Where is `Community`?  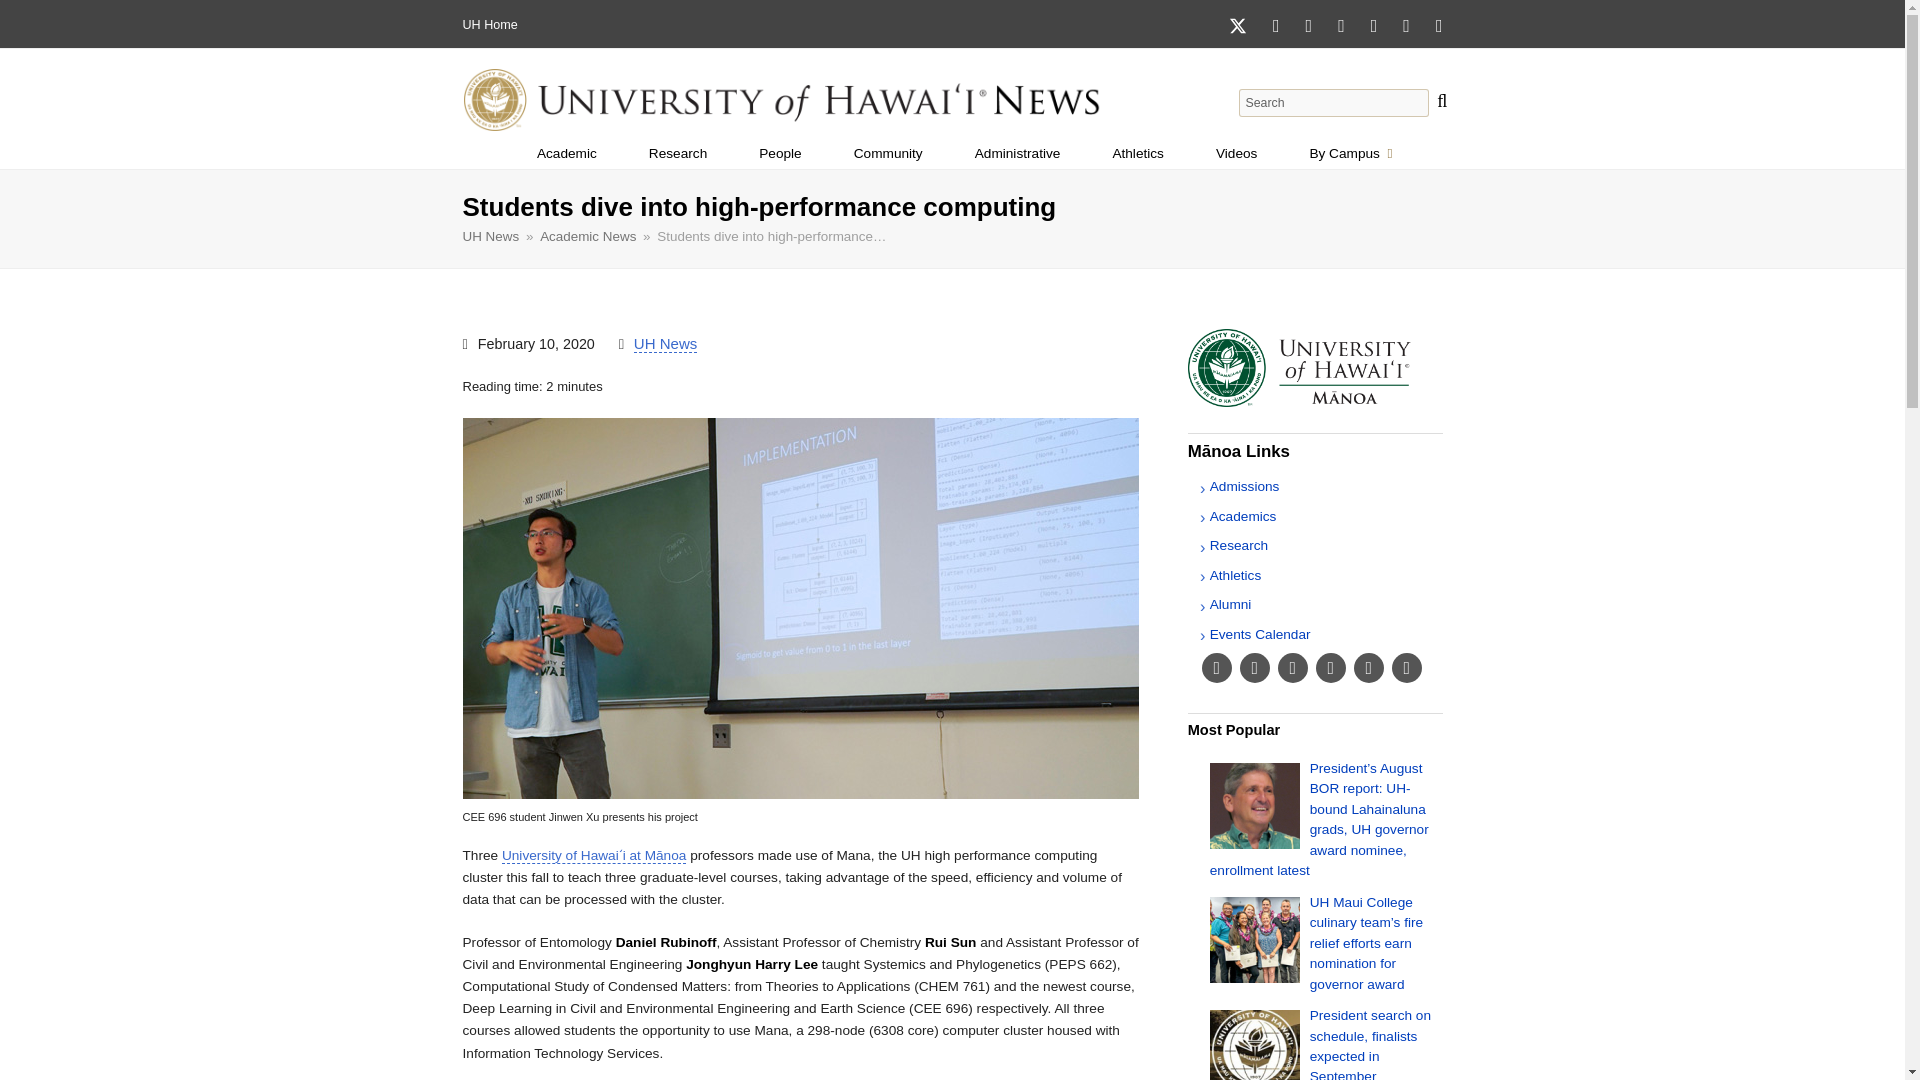
Community is located at coordinates (1236, 154).